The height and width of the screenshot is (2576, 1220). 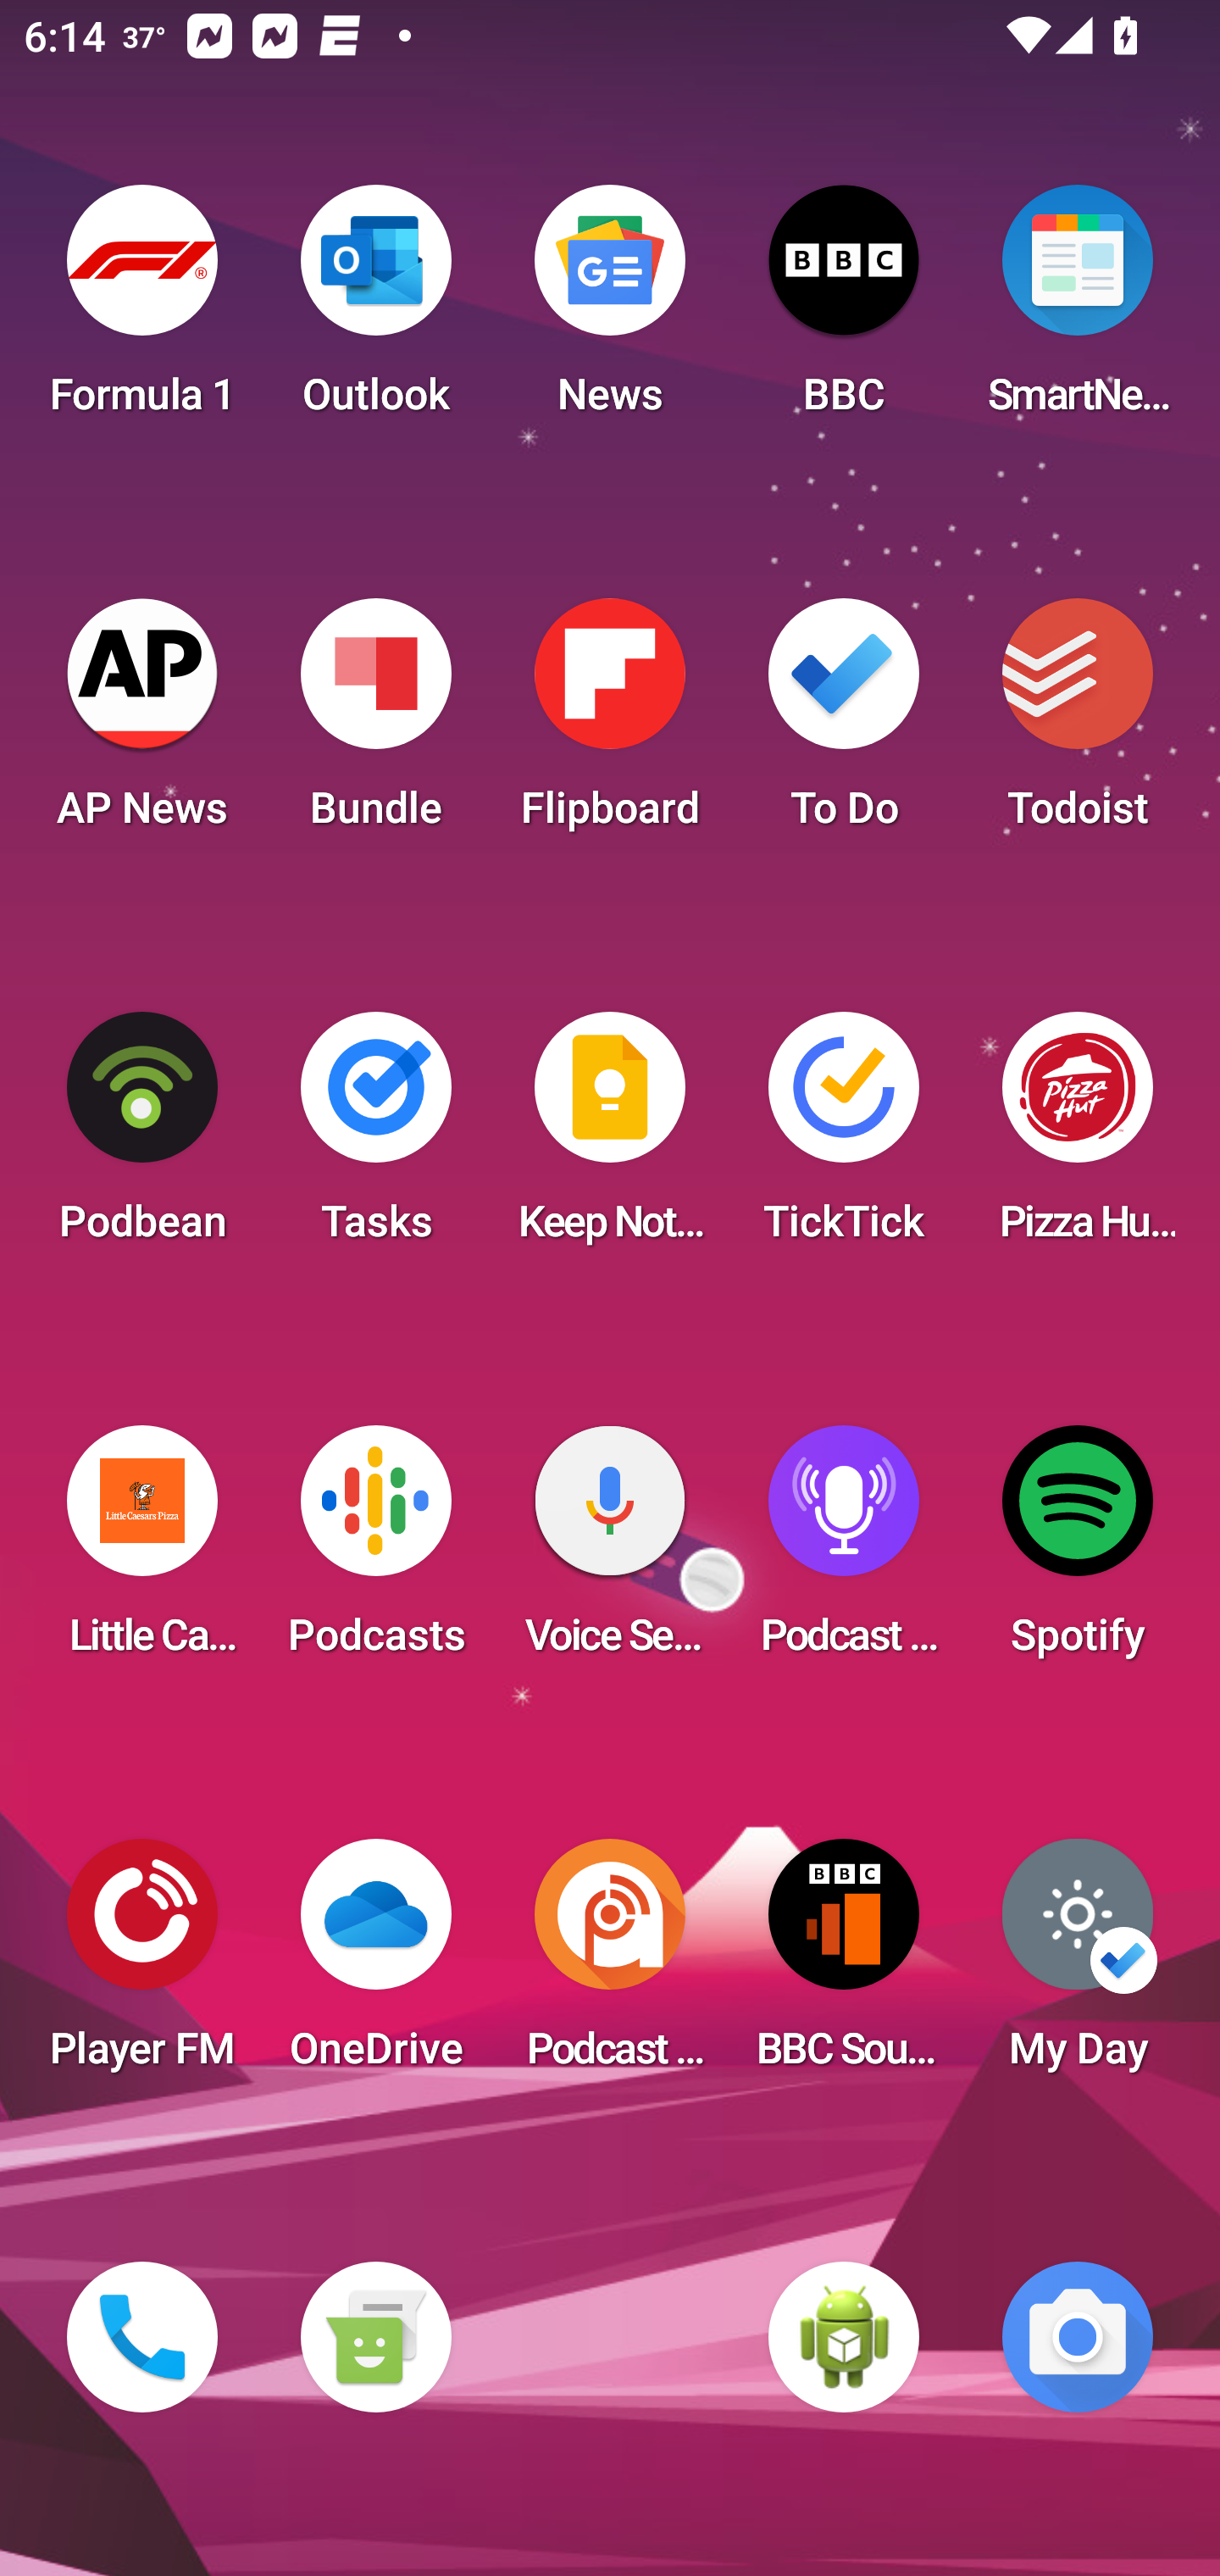 What do you see at coordinates (375, 1964) in the screenshot?
I see `OneDrive` at bounding box center [375, 1964].